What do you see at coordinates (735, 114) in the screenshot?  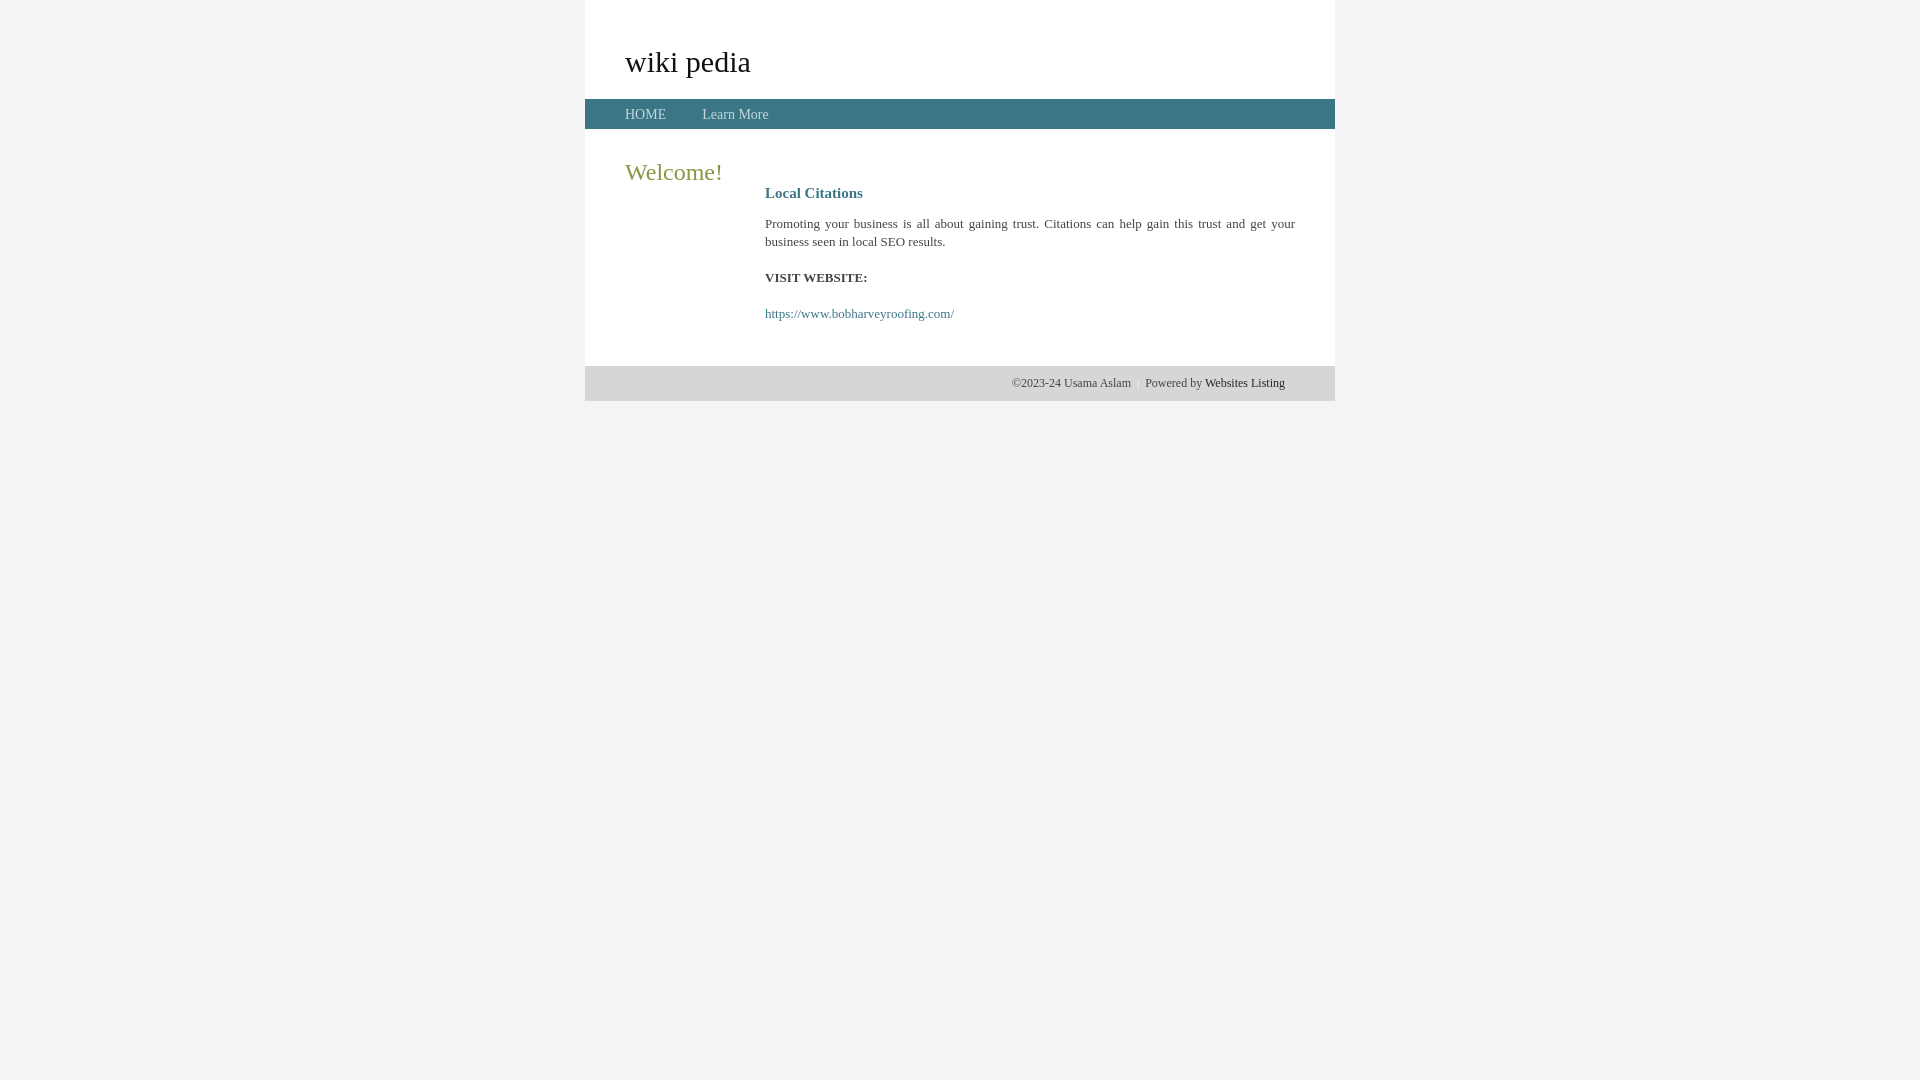 I see `Learn More` at bounding box center [735, 114].